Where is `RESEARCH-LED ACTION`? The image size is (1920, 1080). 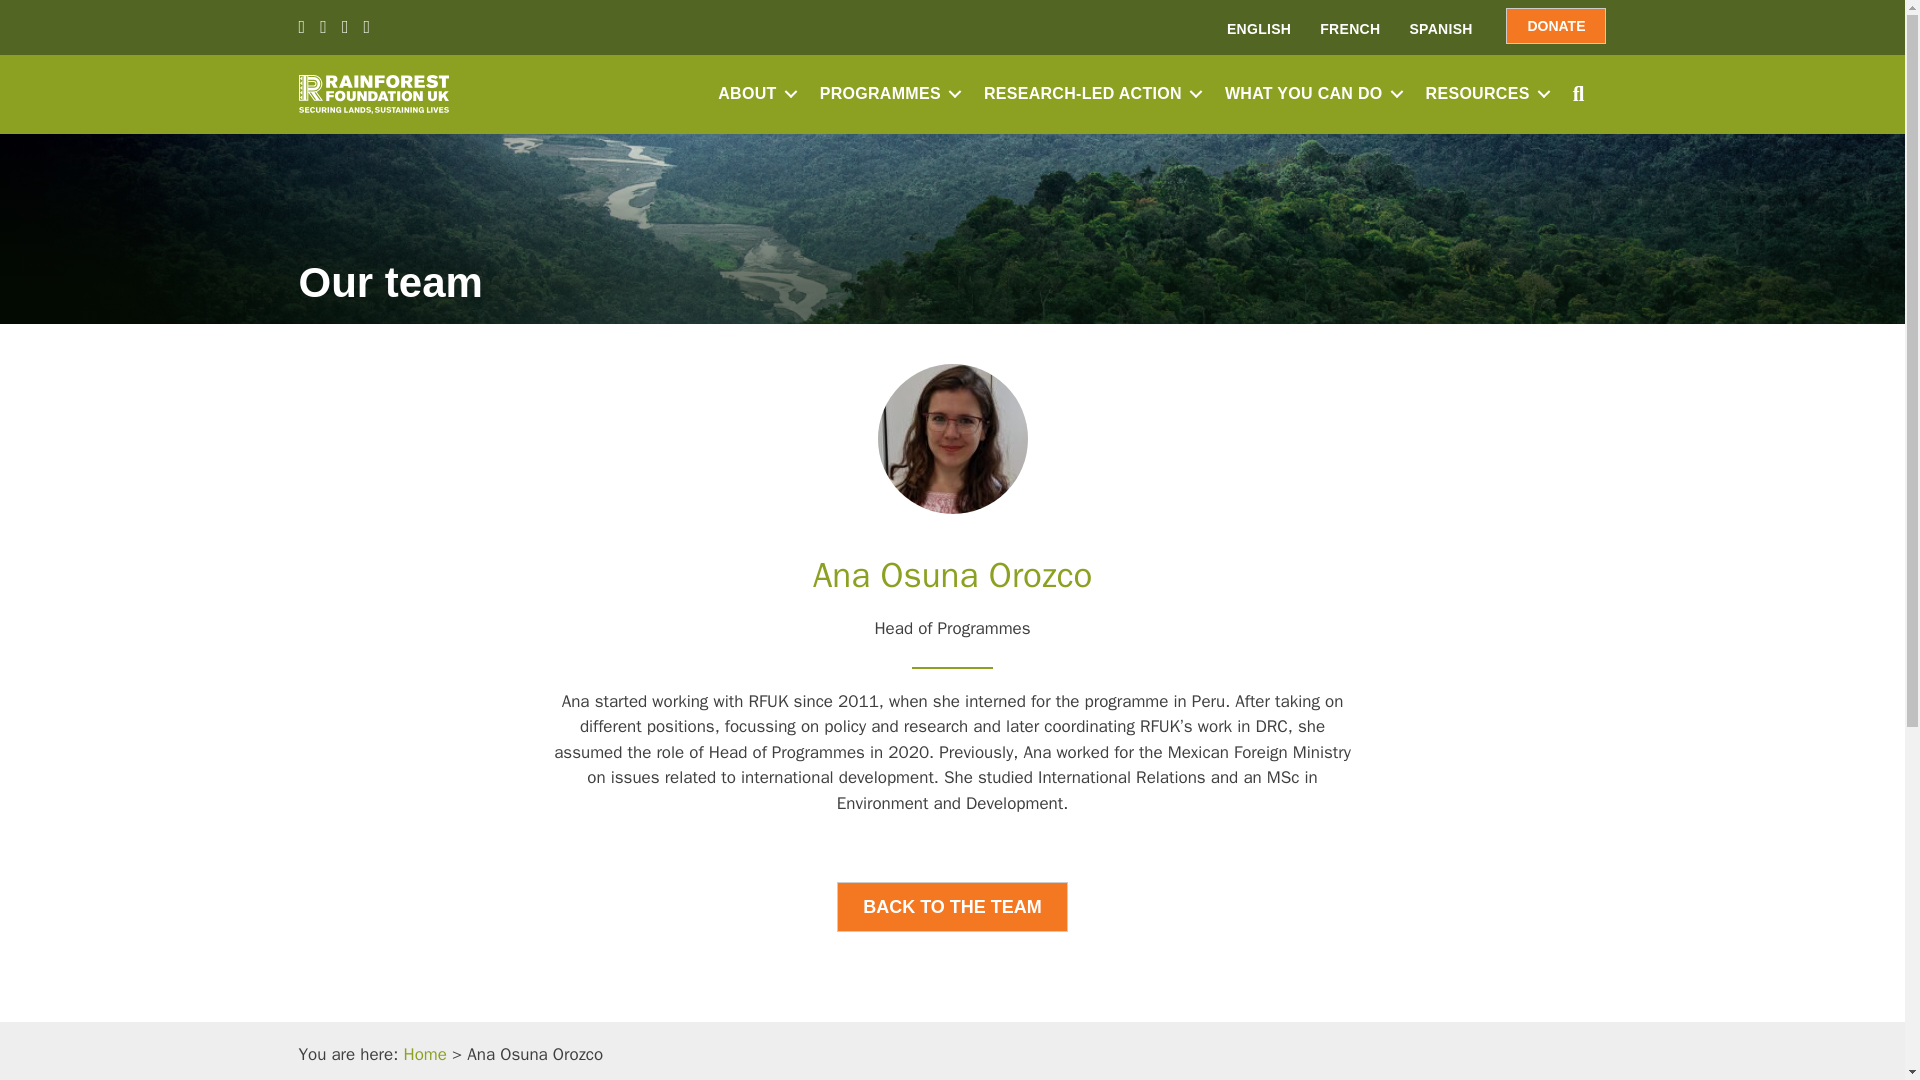
RESEARCH-LED ACTION is located at coordinates (1089, 94).